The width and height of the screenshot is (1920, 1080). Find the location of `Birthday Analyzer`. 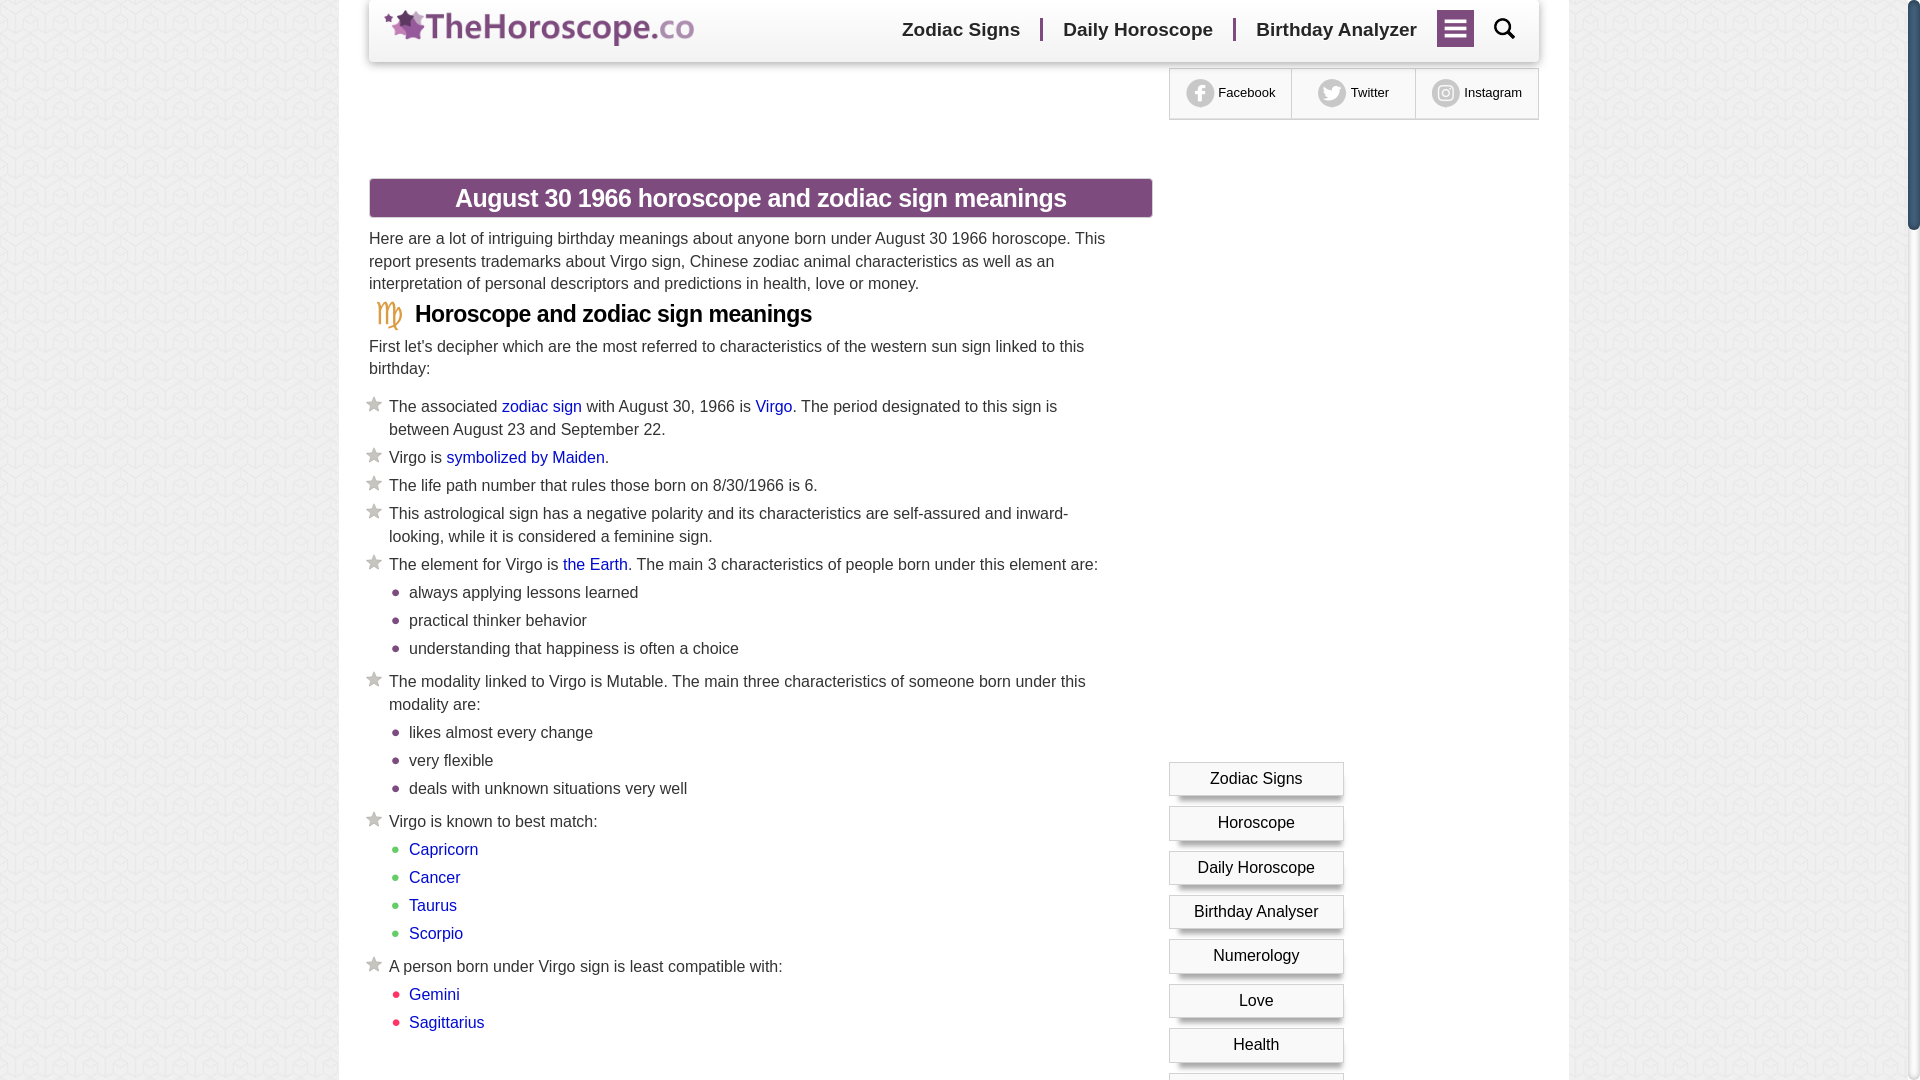

Birthday Analyzer is located at coordinates (1336, 30).